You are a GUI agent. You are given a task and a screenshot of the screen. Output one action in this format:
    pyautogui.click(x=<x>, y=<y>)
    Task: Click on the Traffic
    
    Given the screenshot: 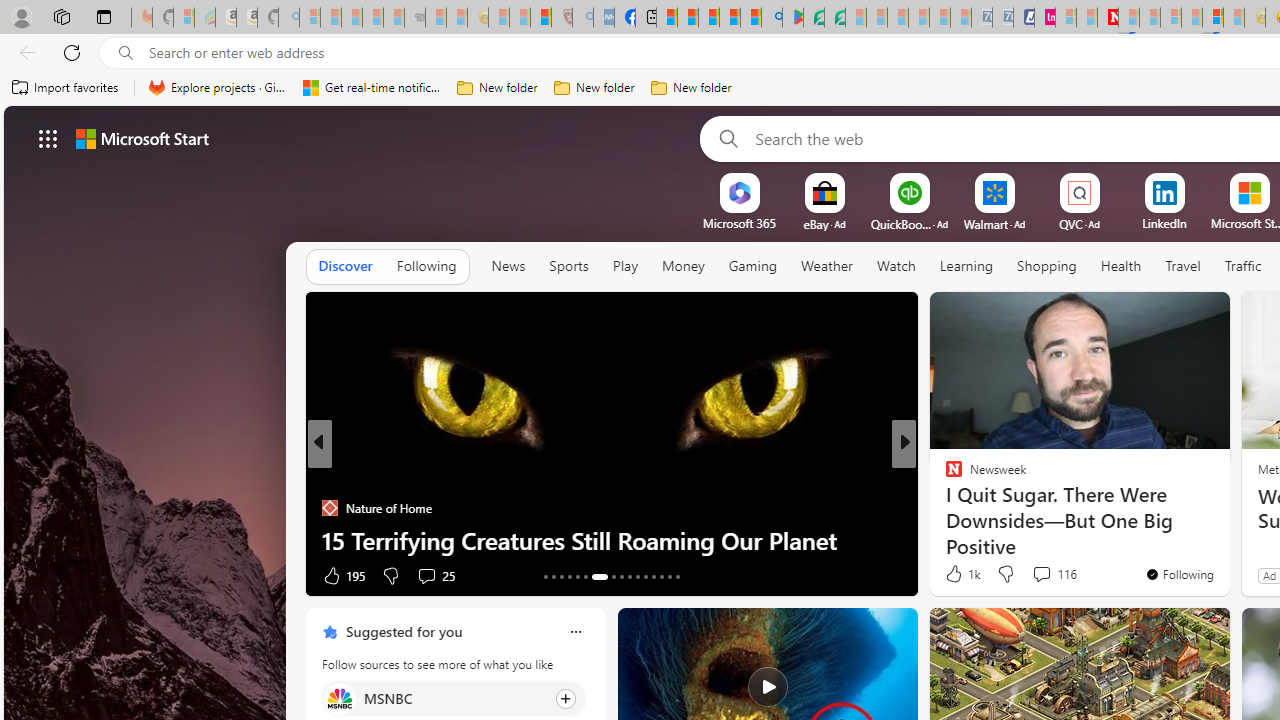 What is the action you would take?
    pyautogui.click(x=1242, y=267)
    